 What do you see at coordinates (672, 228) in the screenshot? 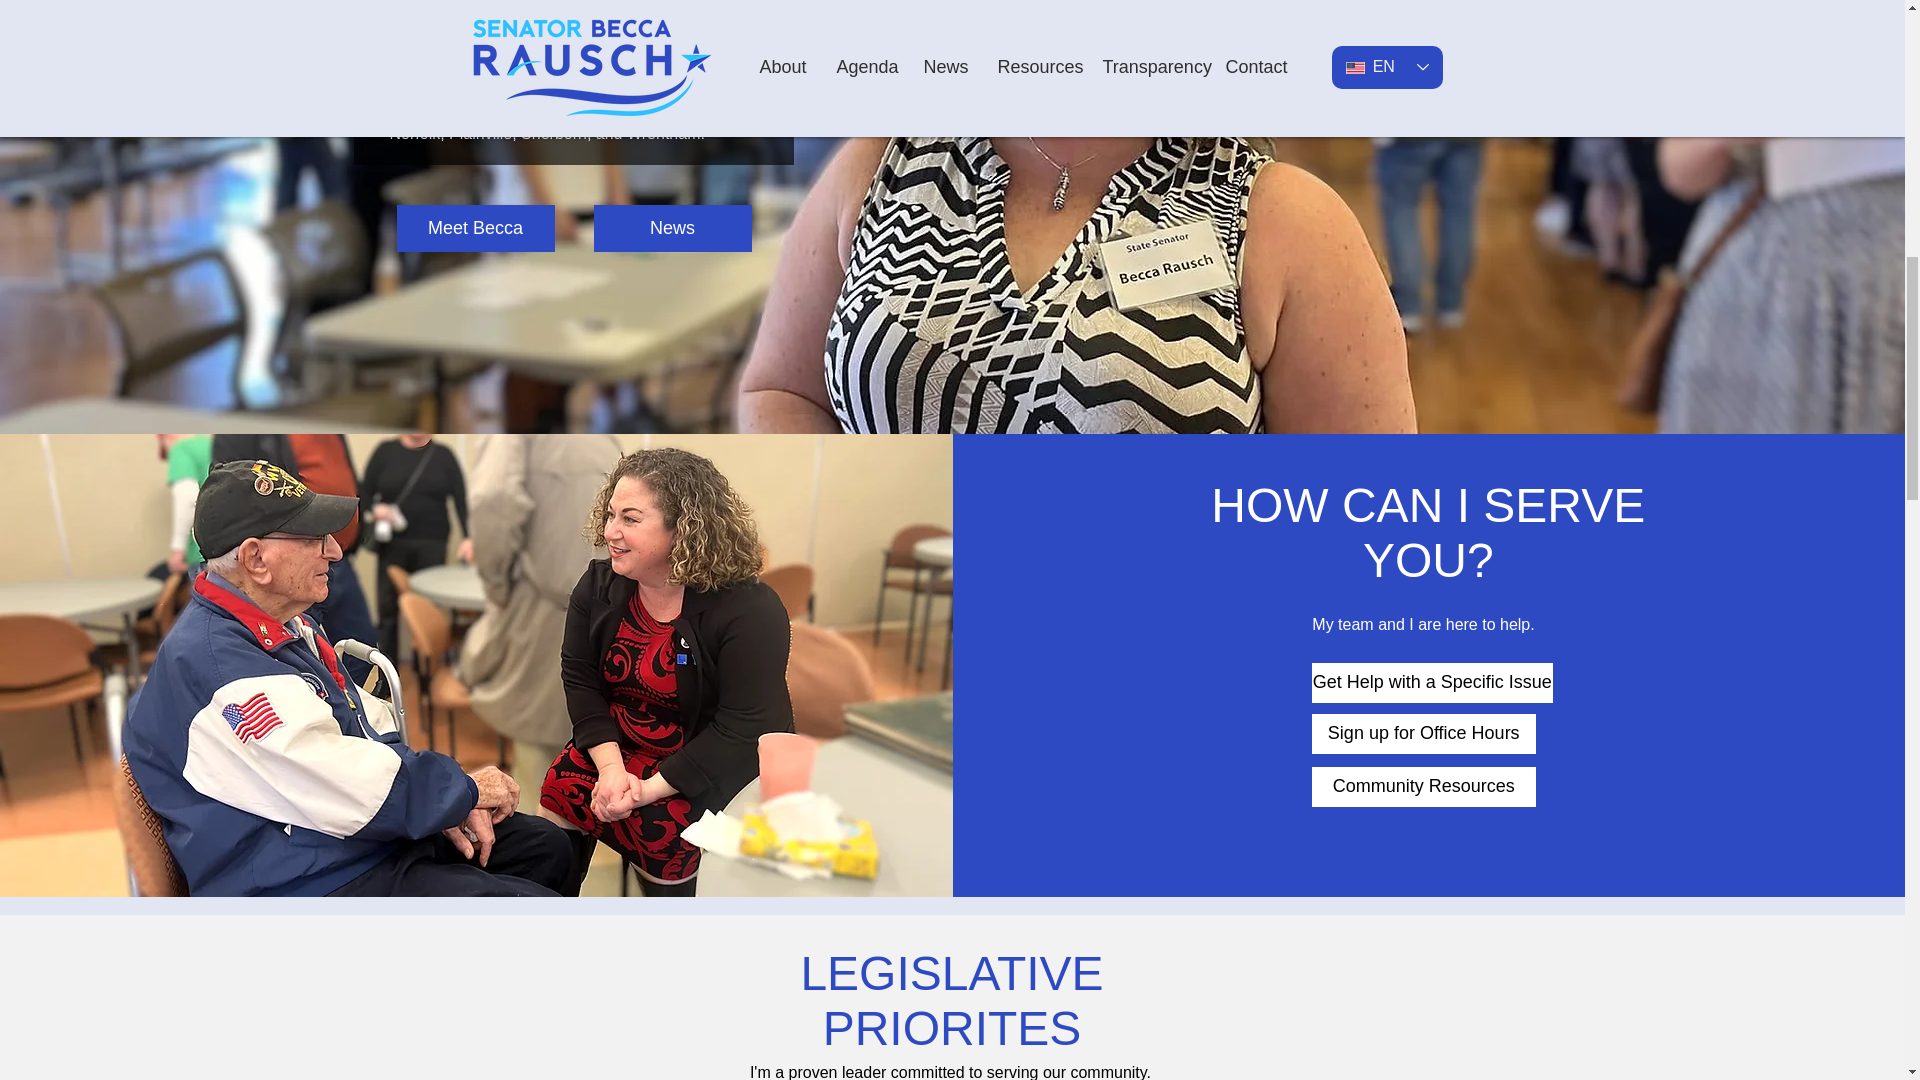
I see `News` at bounding box center [672, 228].